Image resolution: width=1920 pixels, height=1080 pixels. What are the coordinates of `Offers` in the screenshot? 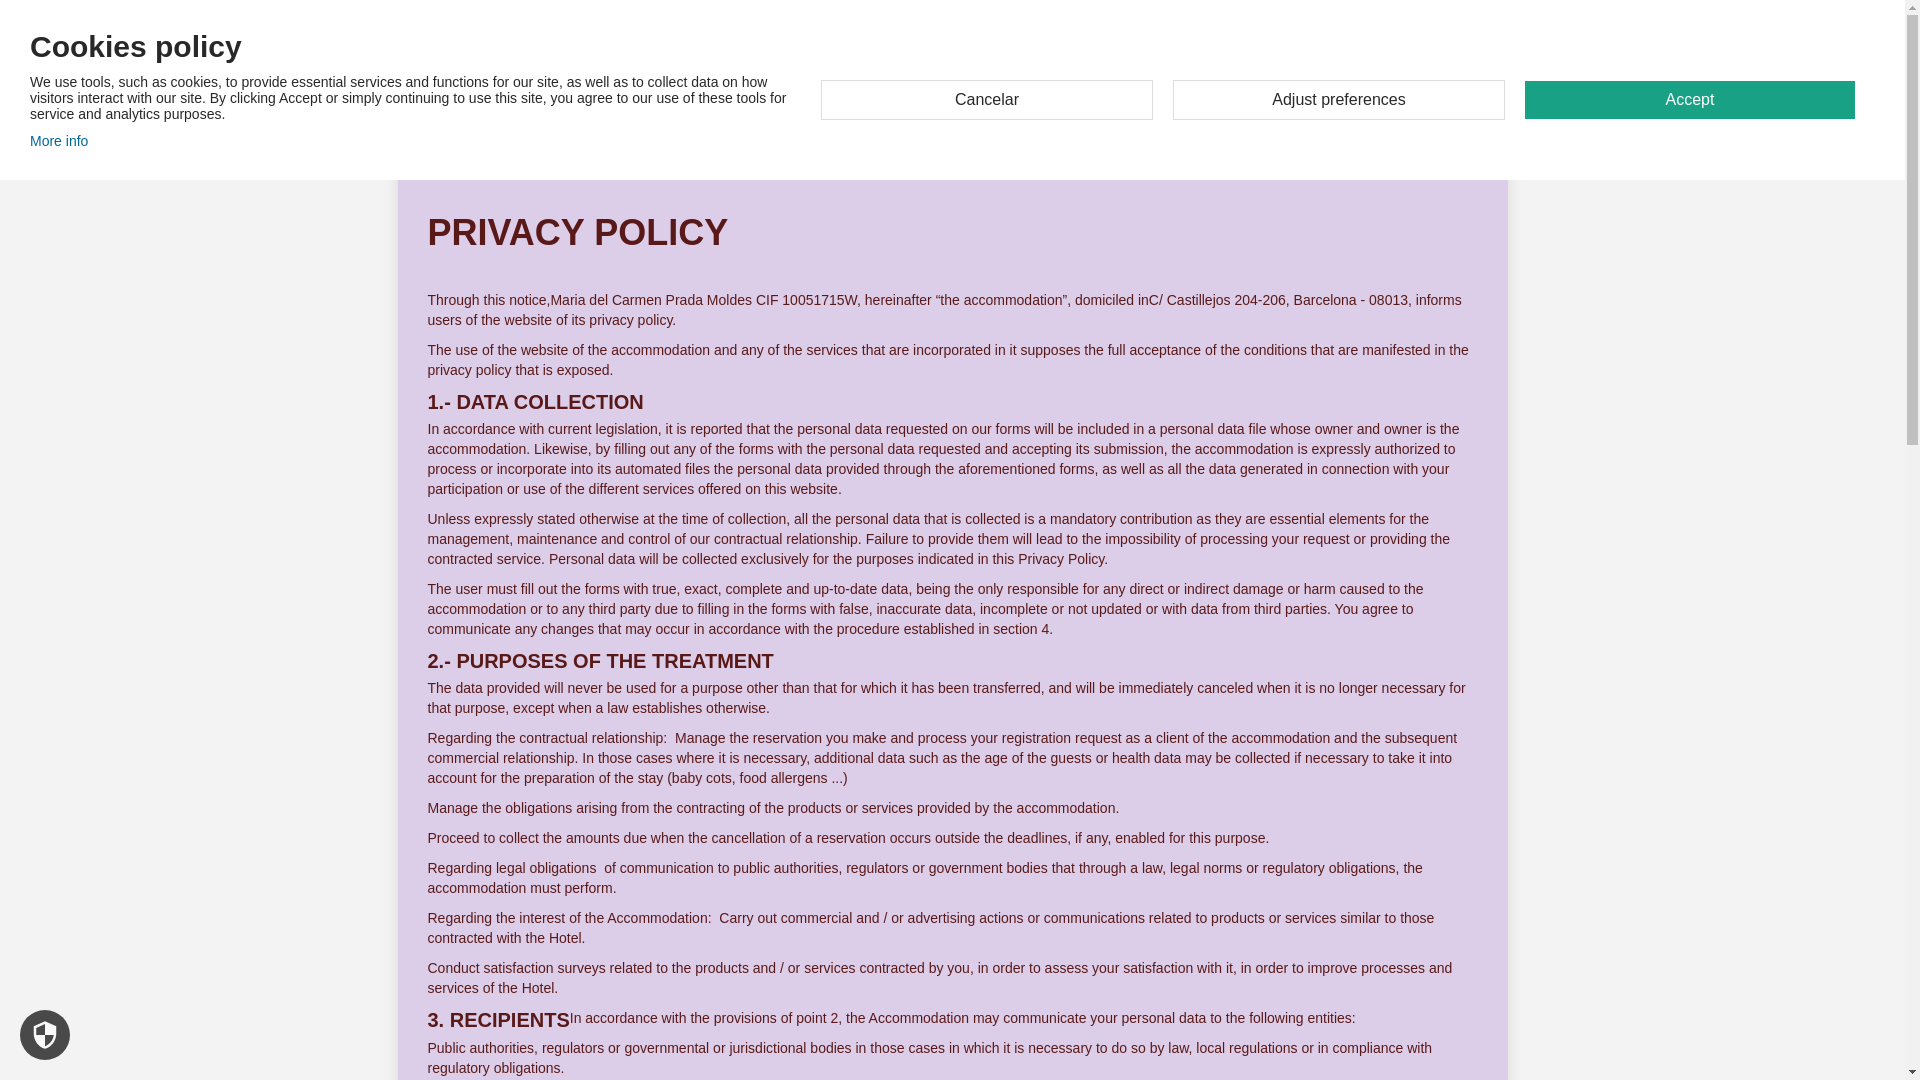 It's located at (1213, 80).